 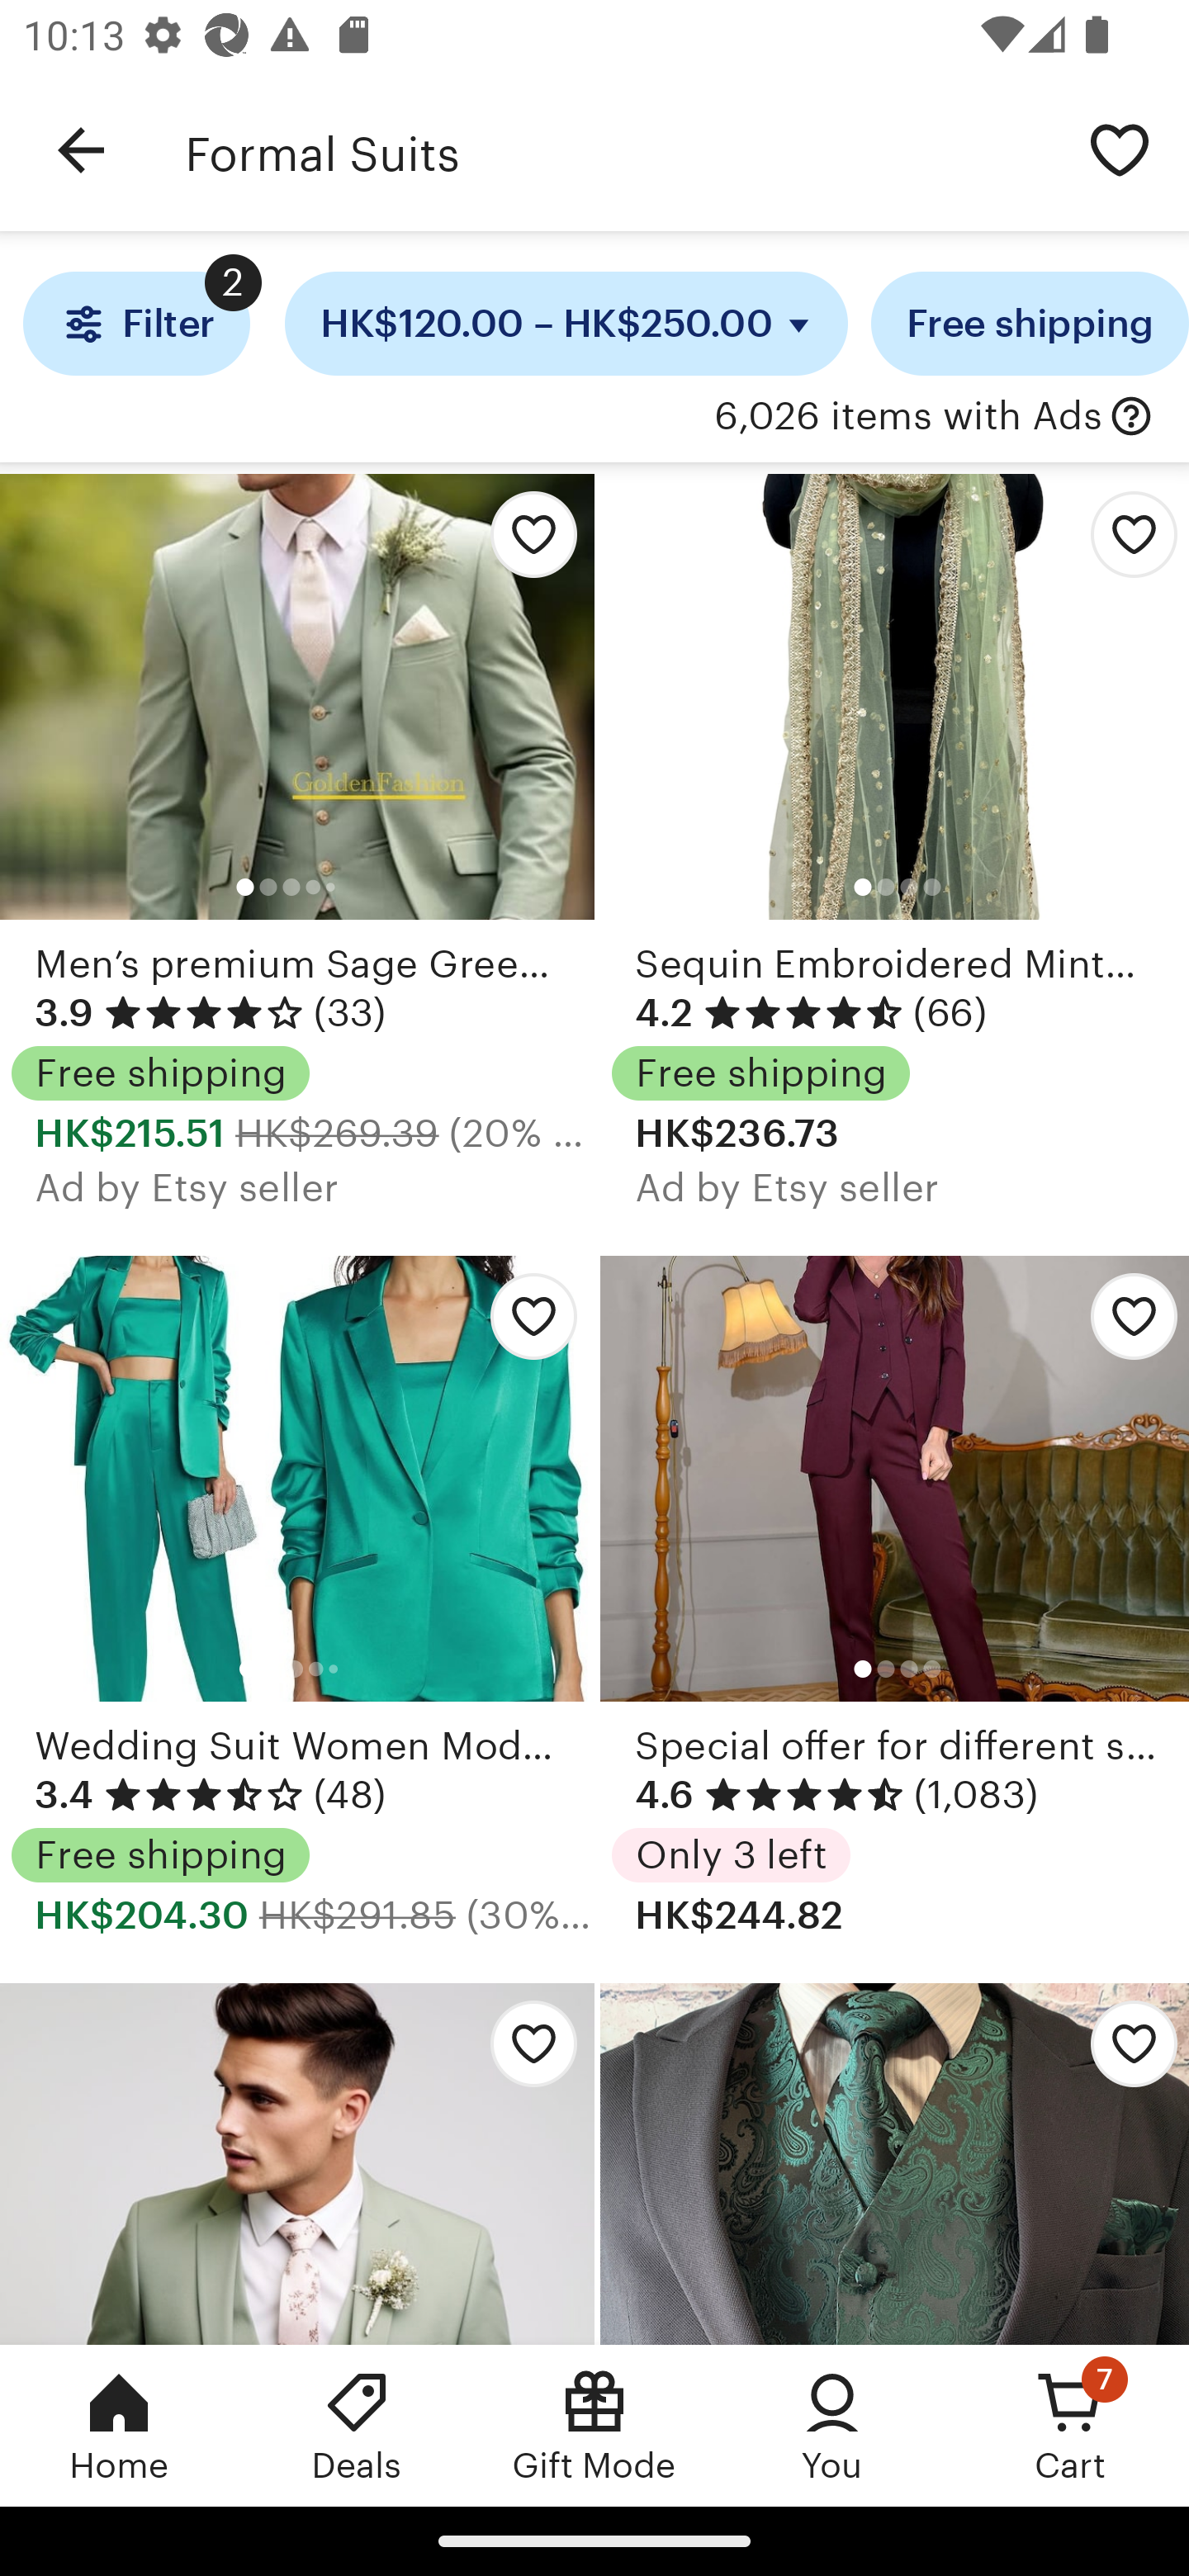 I want to click on Save search, so click(x=1120, y=149).